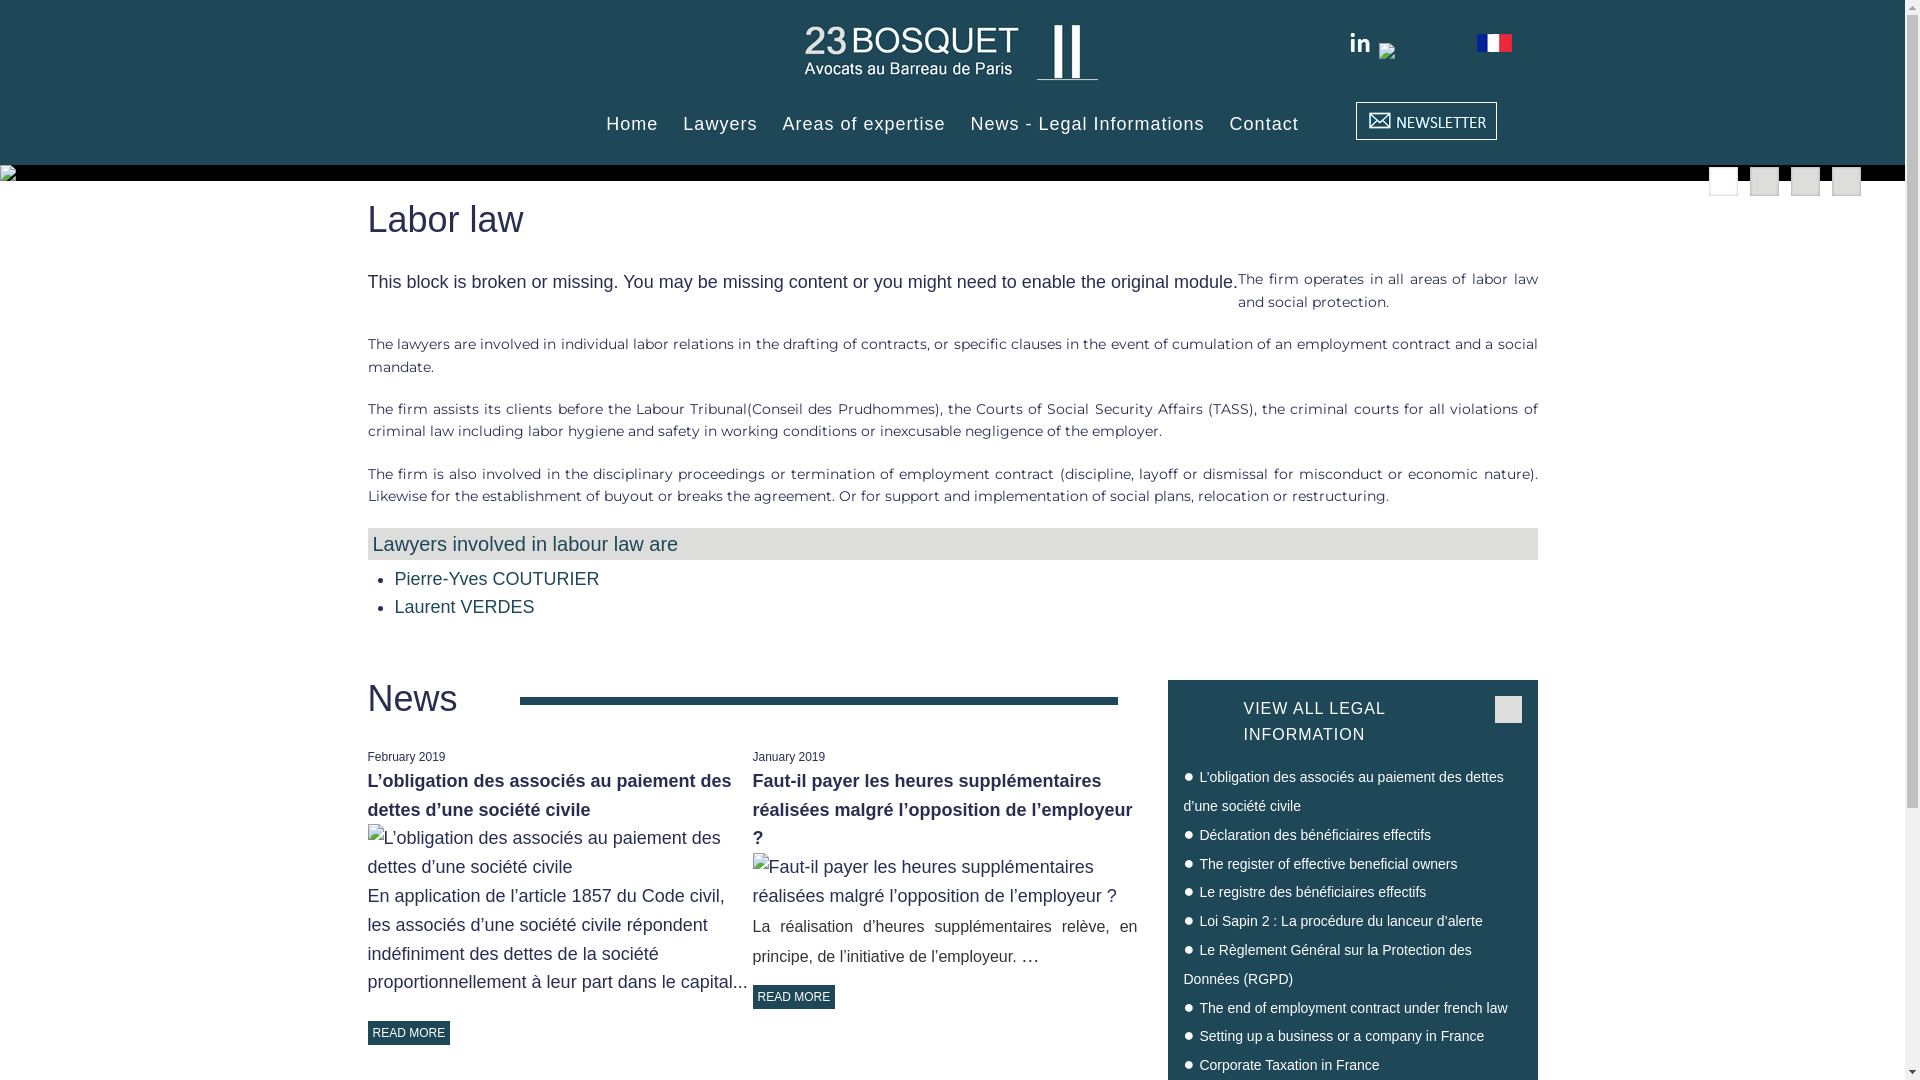 This screenshot has width=1920, height=1080. Describe the element at coordinates (1846, 182) in the screenshot. I see `4` at that location.